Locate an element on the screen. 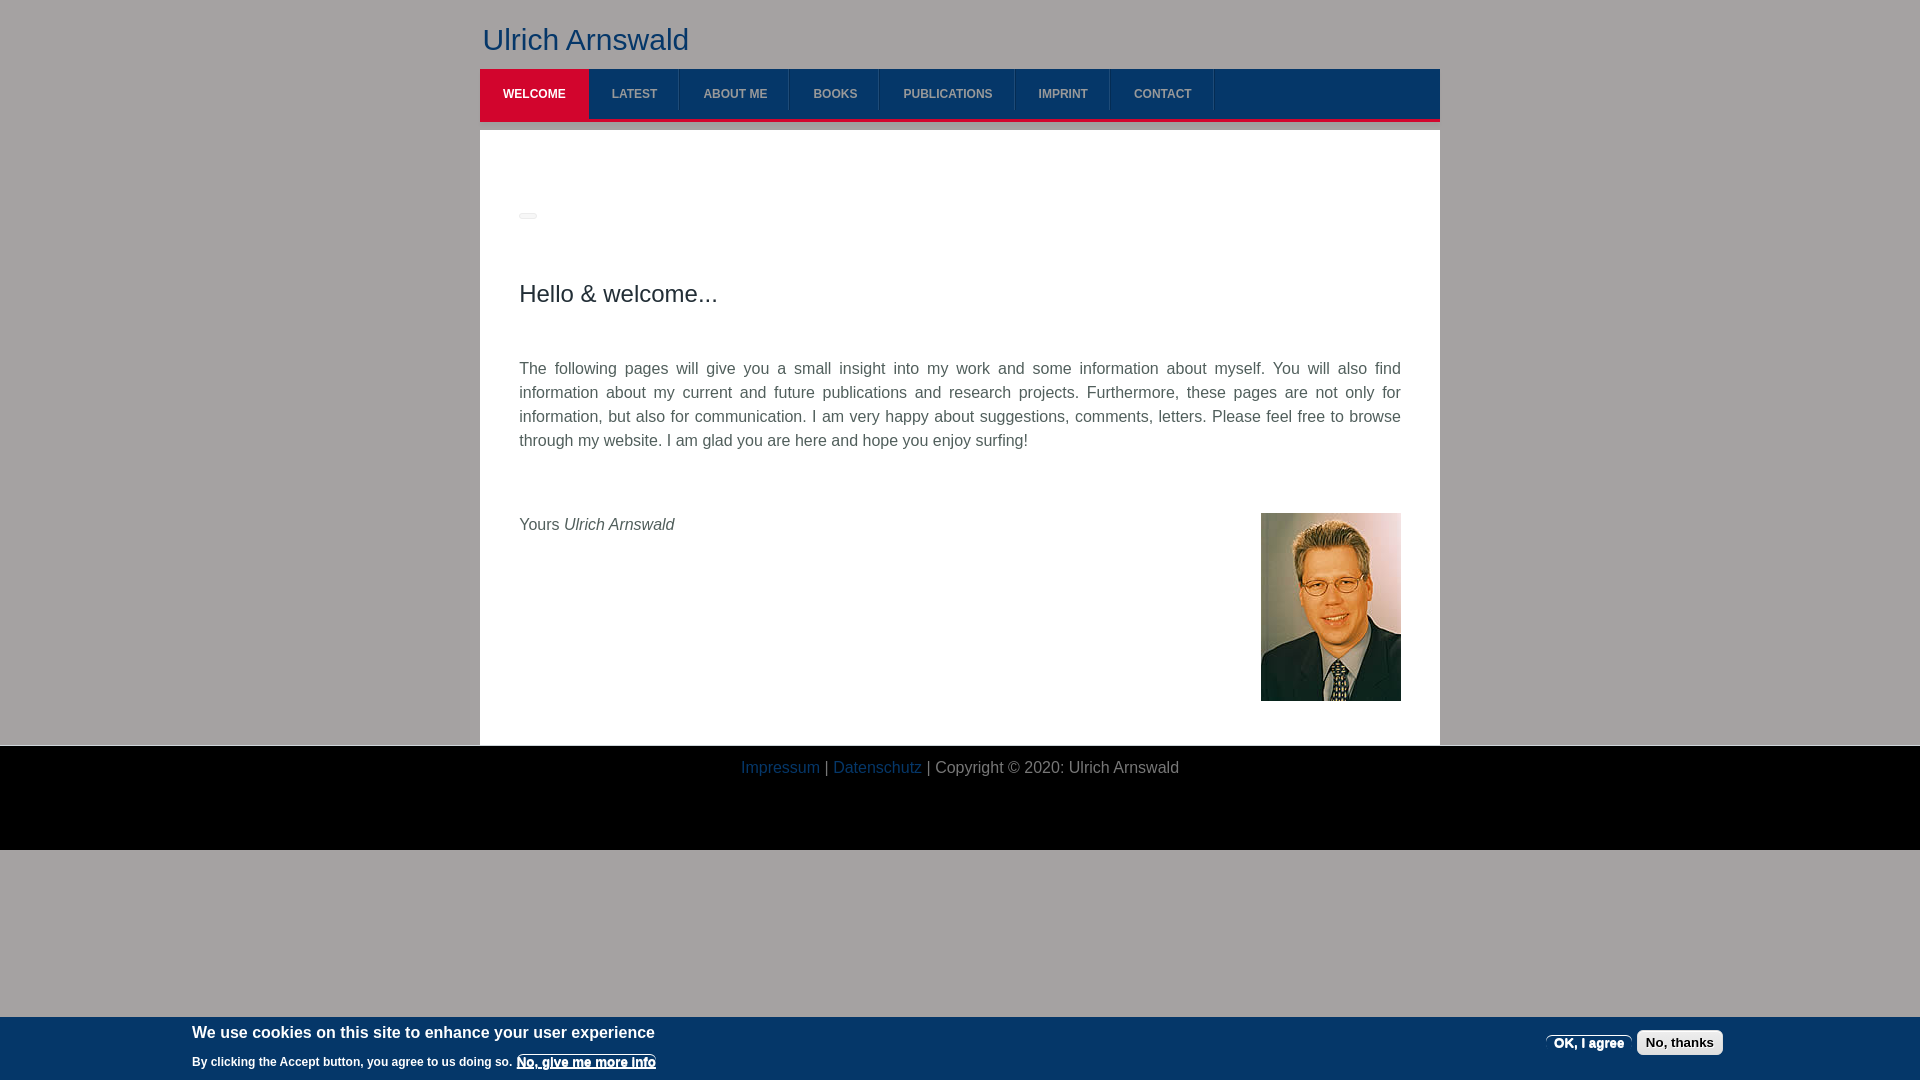 This screenshot has width=1920, height=1080. Impressum is located at coordinates (780, 768).